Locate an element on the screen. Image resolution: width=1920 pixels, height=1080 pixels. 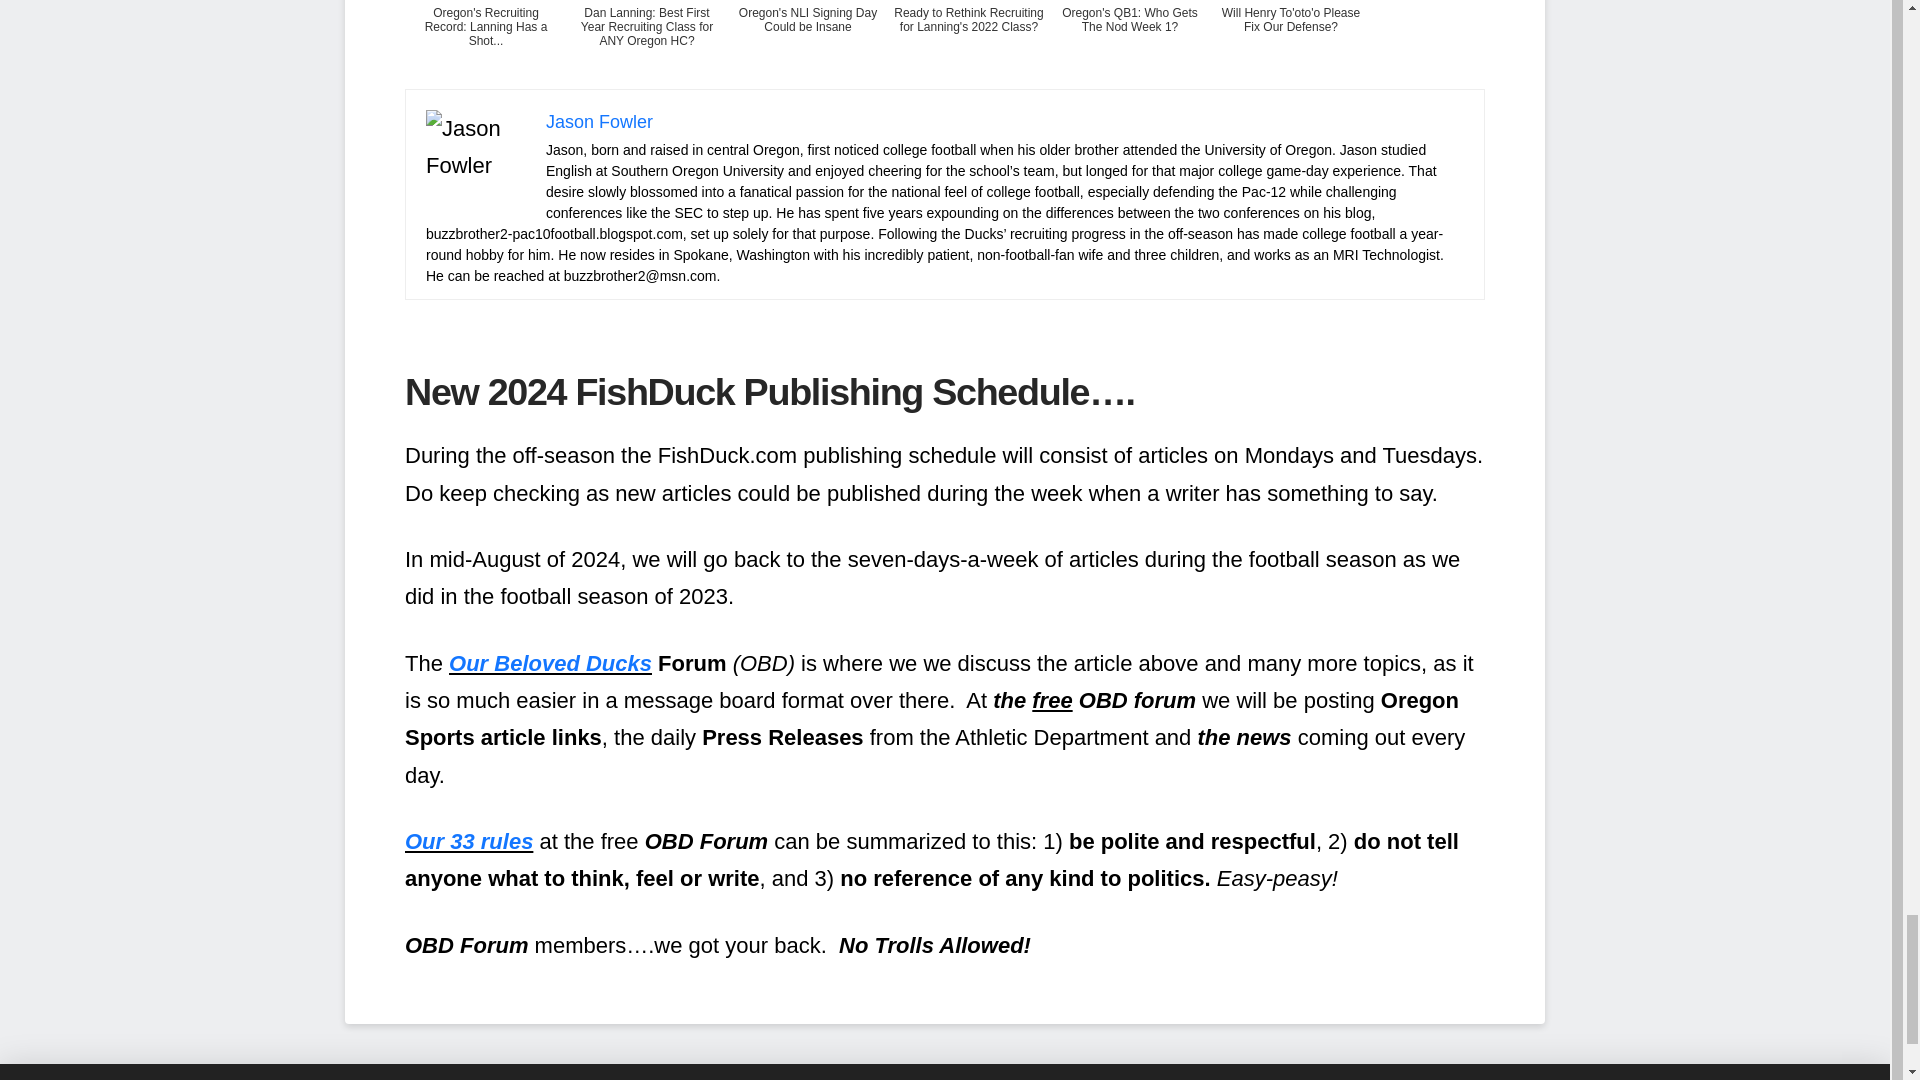
Oregon's NLI Signing Day Could be Insane is located at coordinates (808, 42).